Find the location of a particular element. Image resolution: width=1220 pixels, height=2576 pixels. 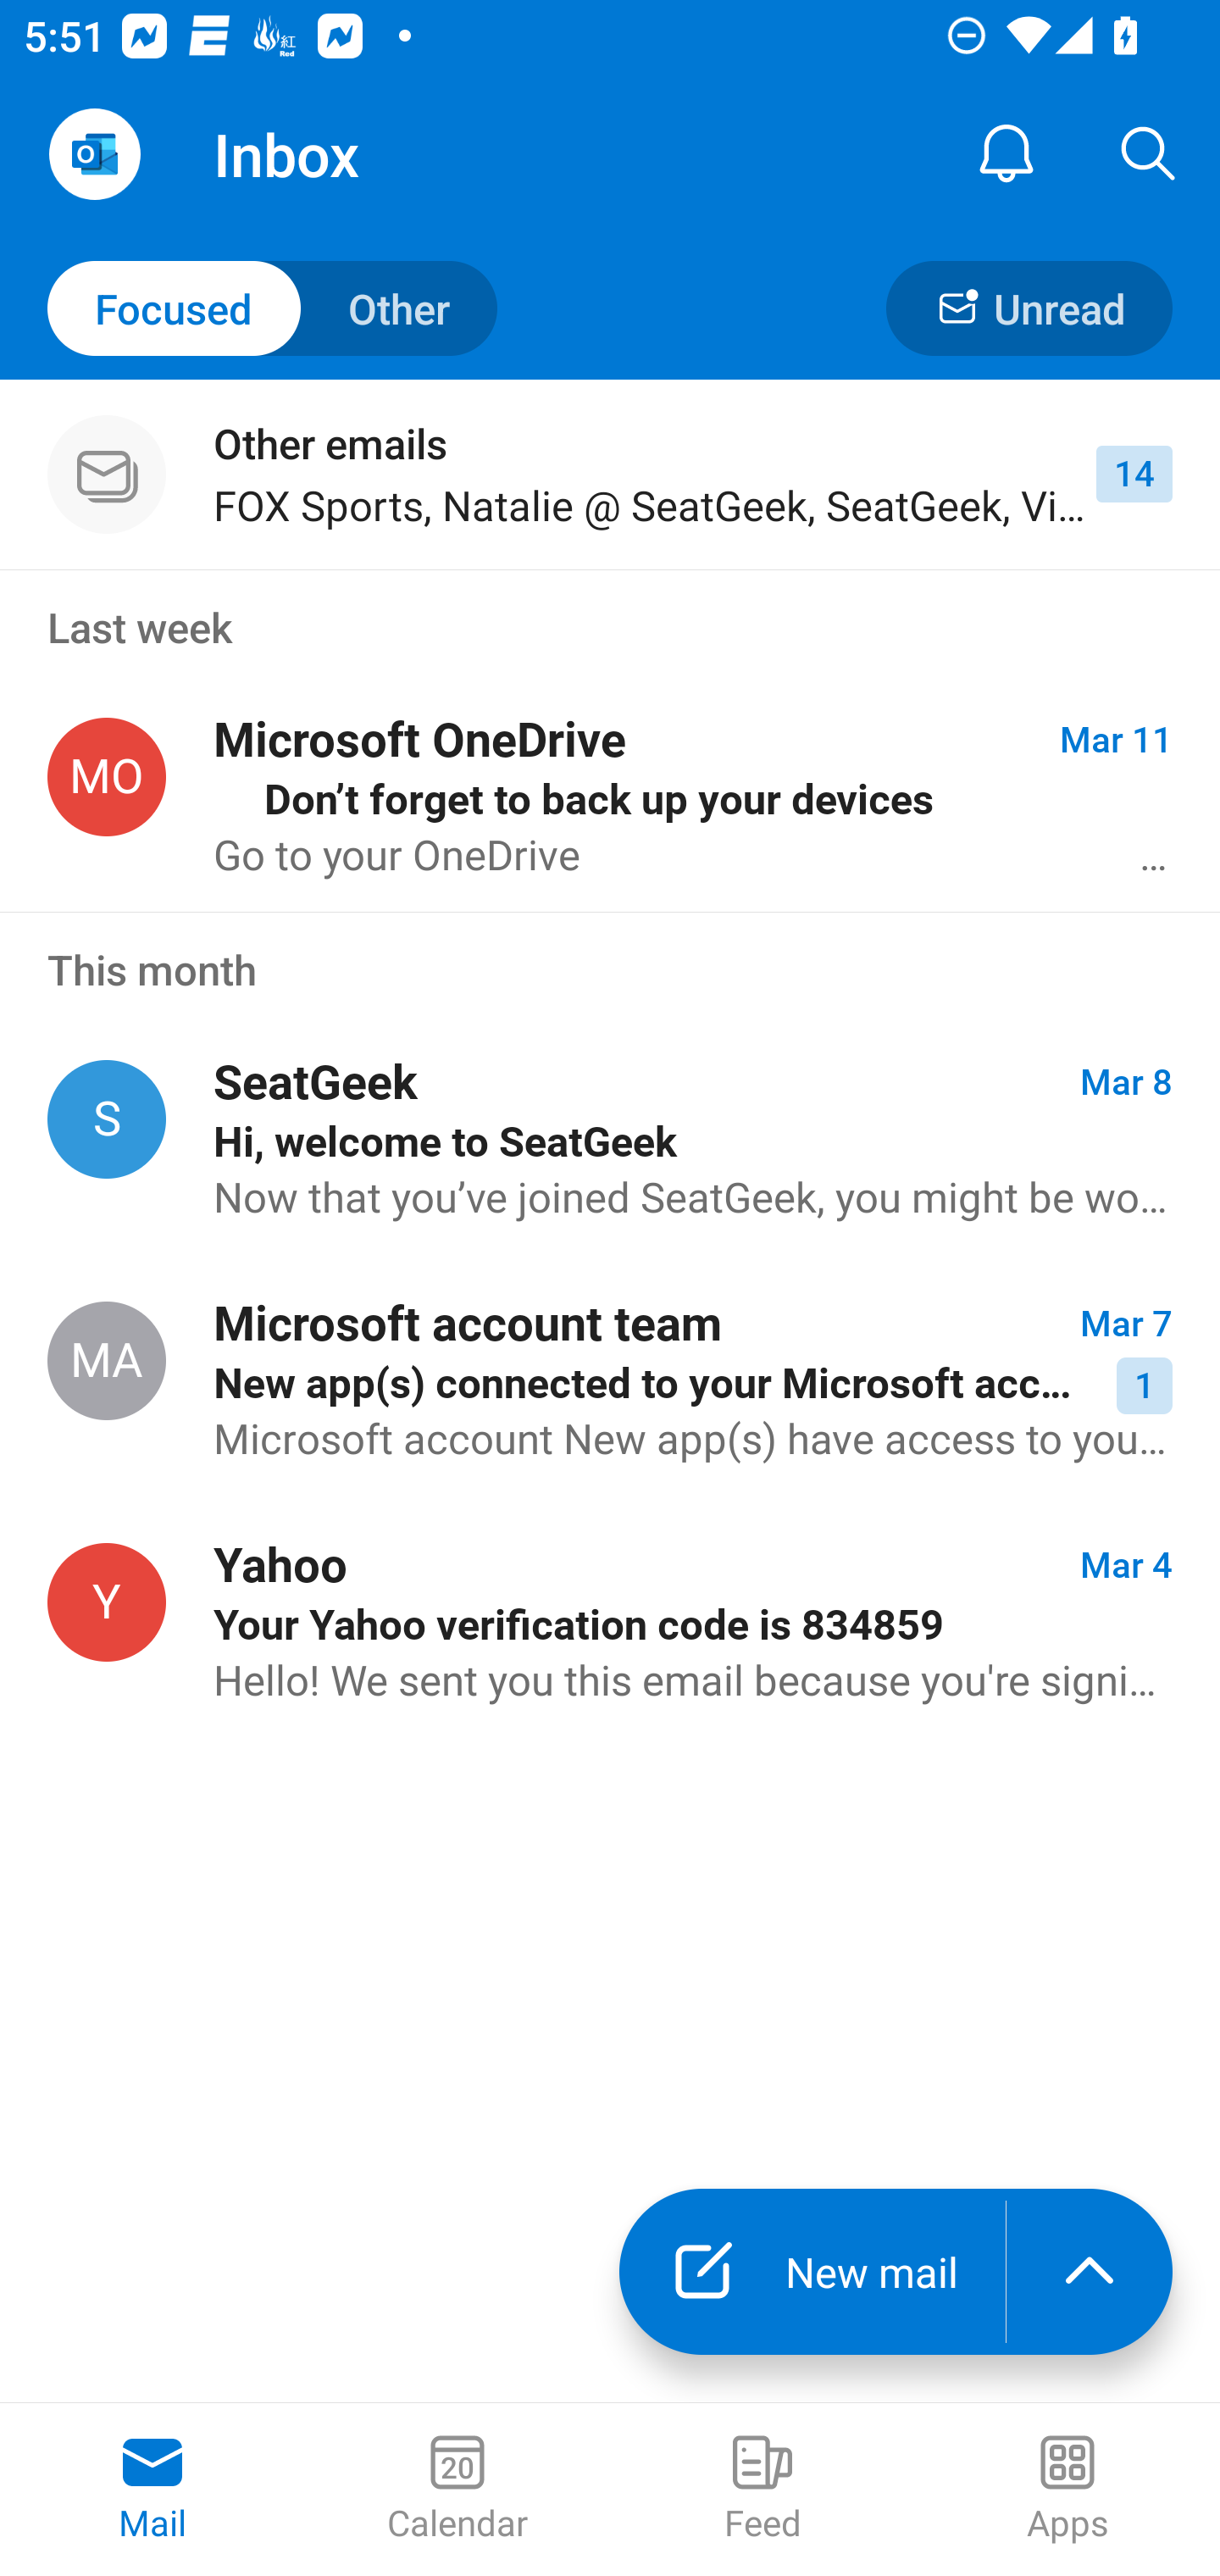

Calendar is located at coordinates (457, 2490).